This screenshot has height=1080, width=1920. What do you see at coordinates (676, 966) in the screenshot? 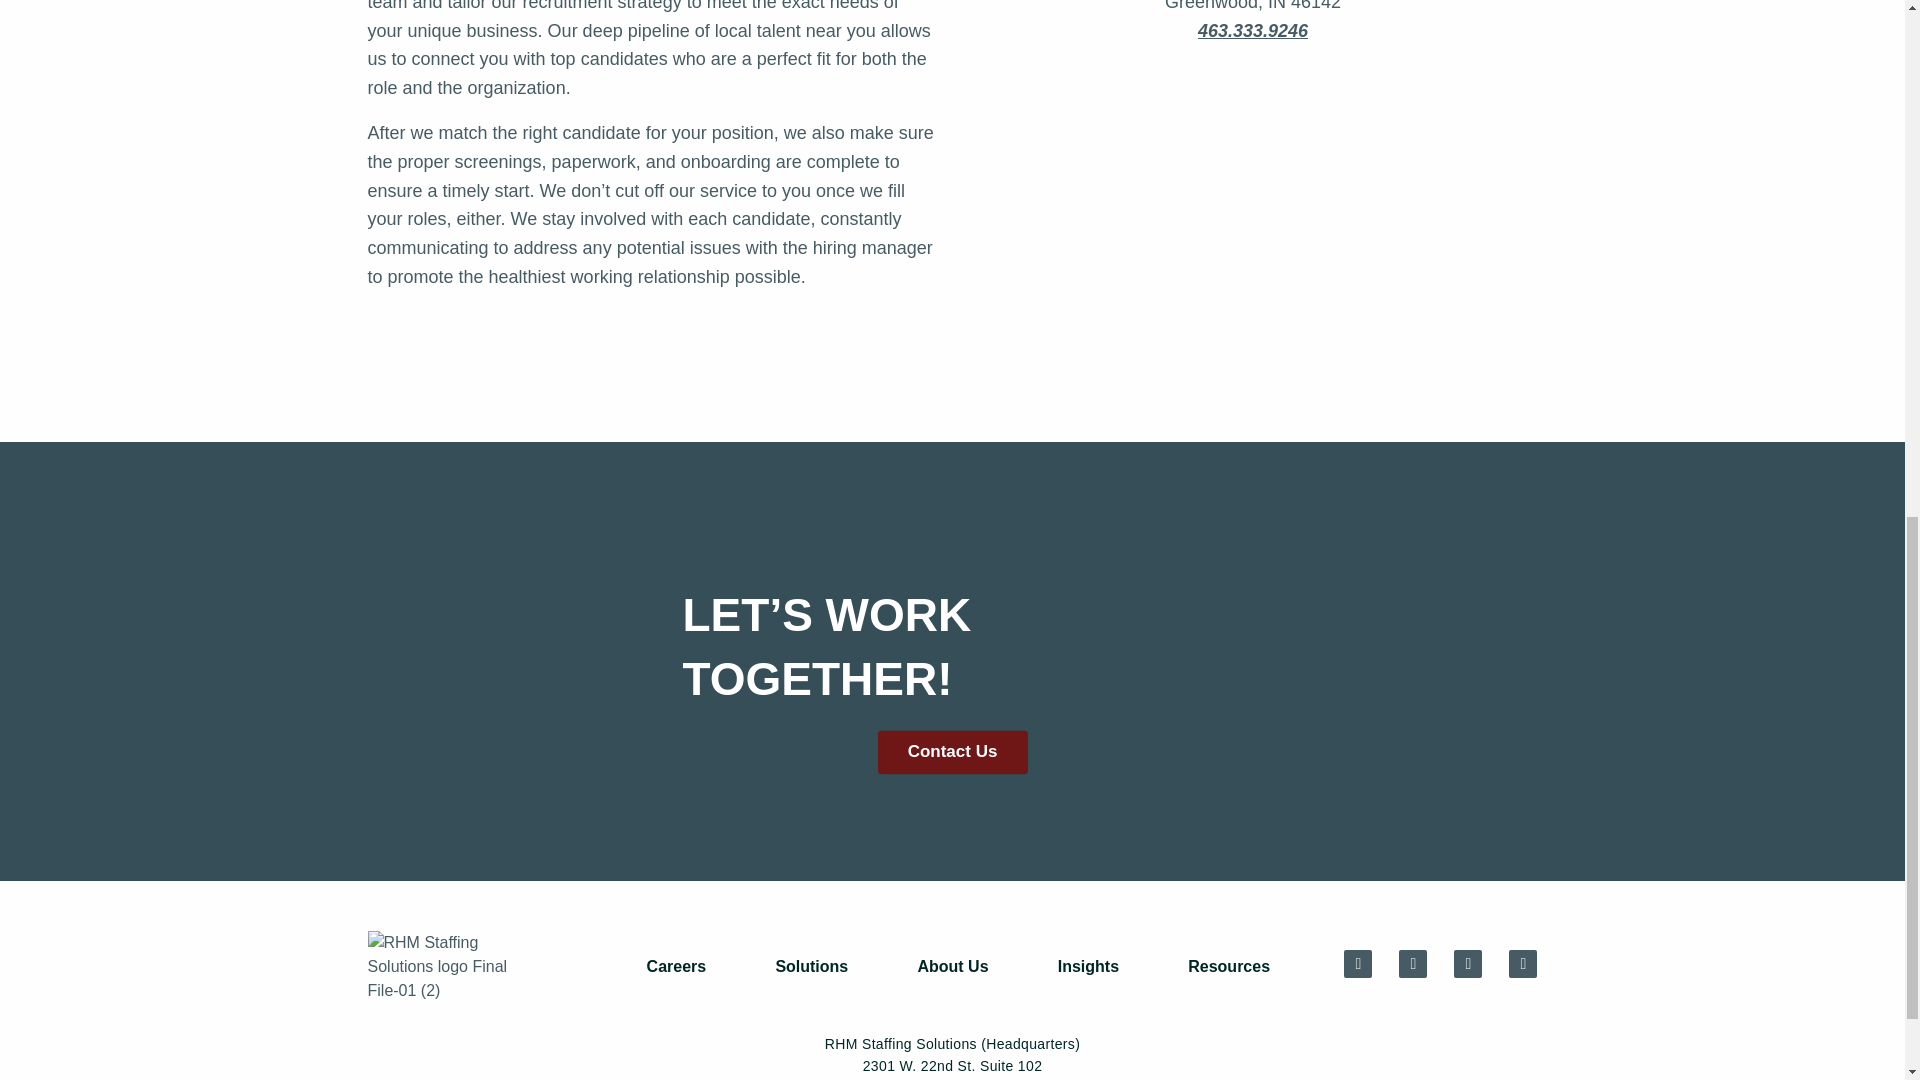
I see `Careers` at bounding box center [676, 966].